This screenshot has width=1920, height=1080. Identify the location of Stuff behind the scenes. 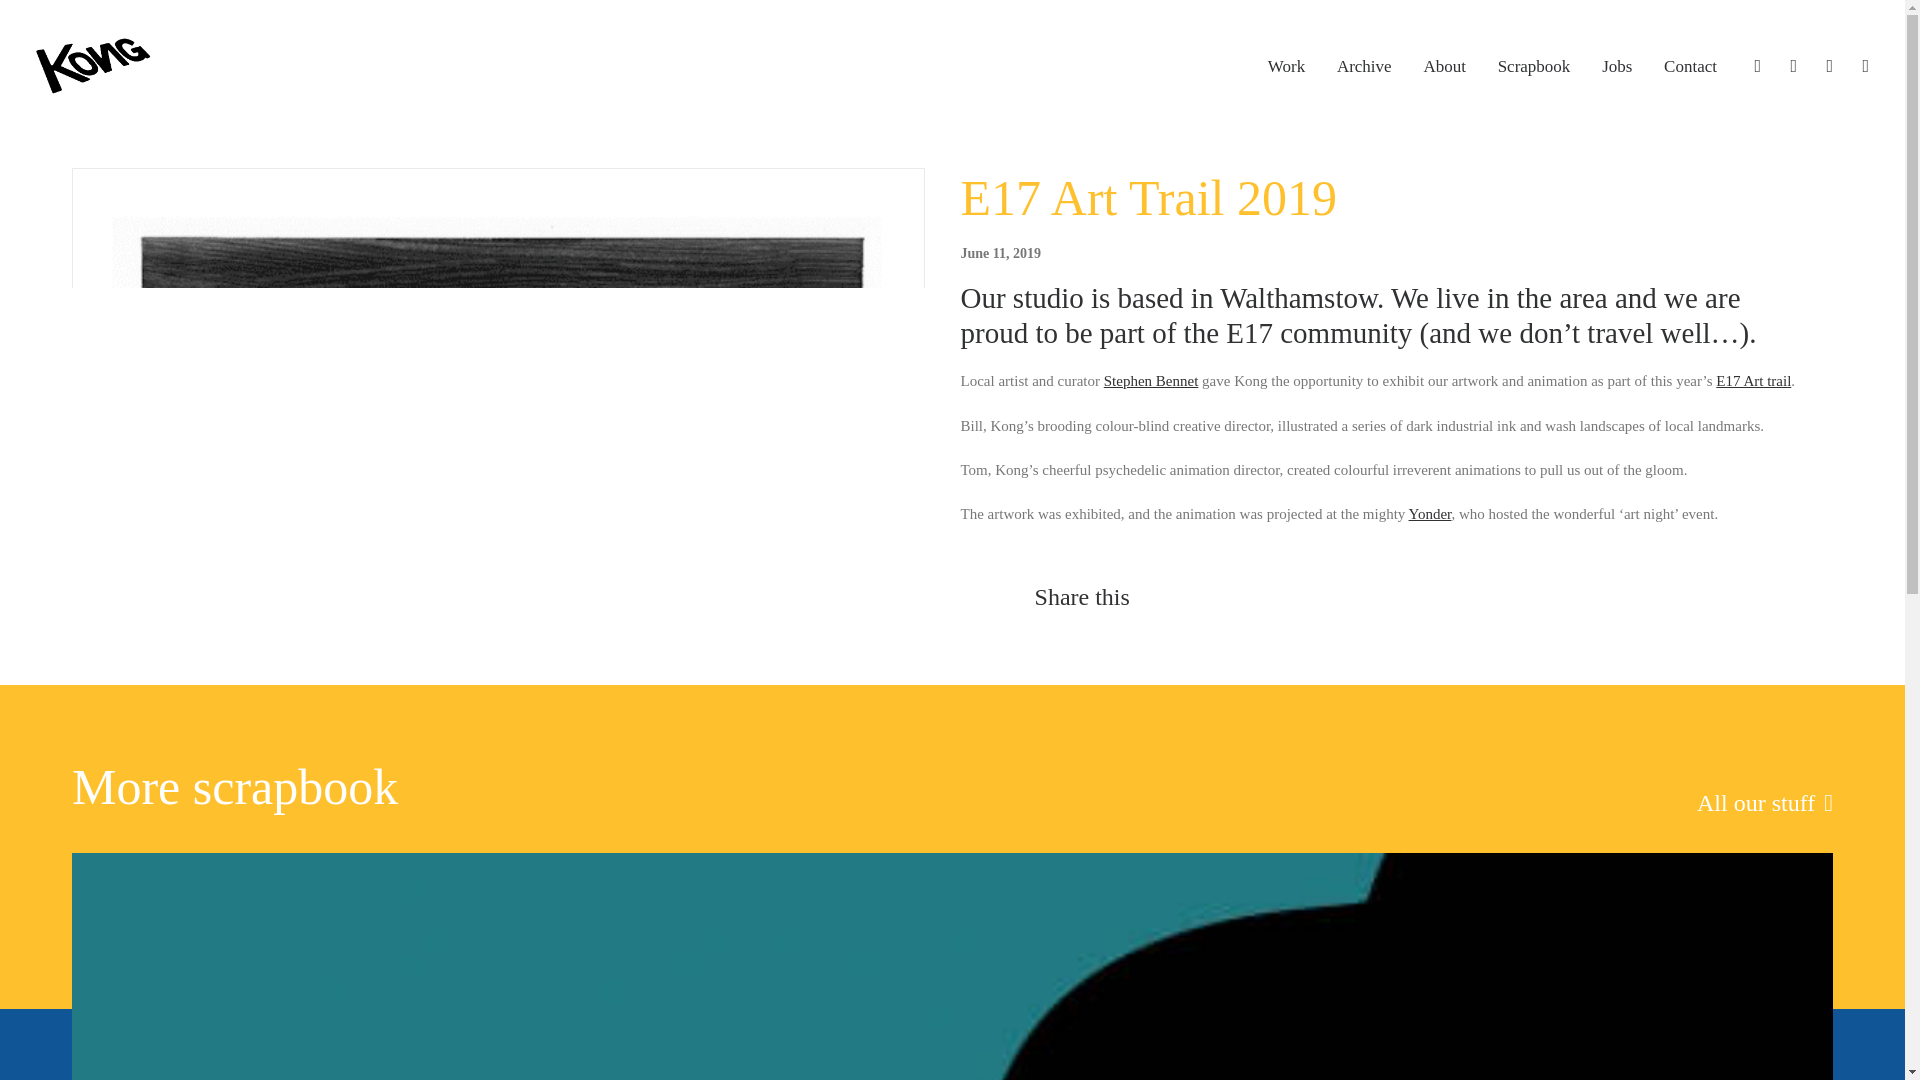
(1534, 66).